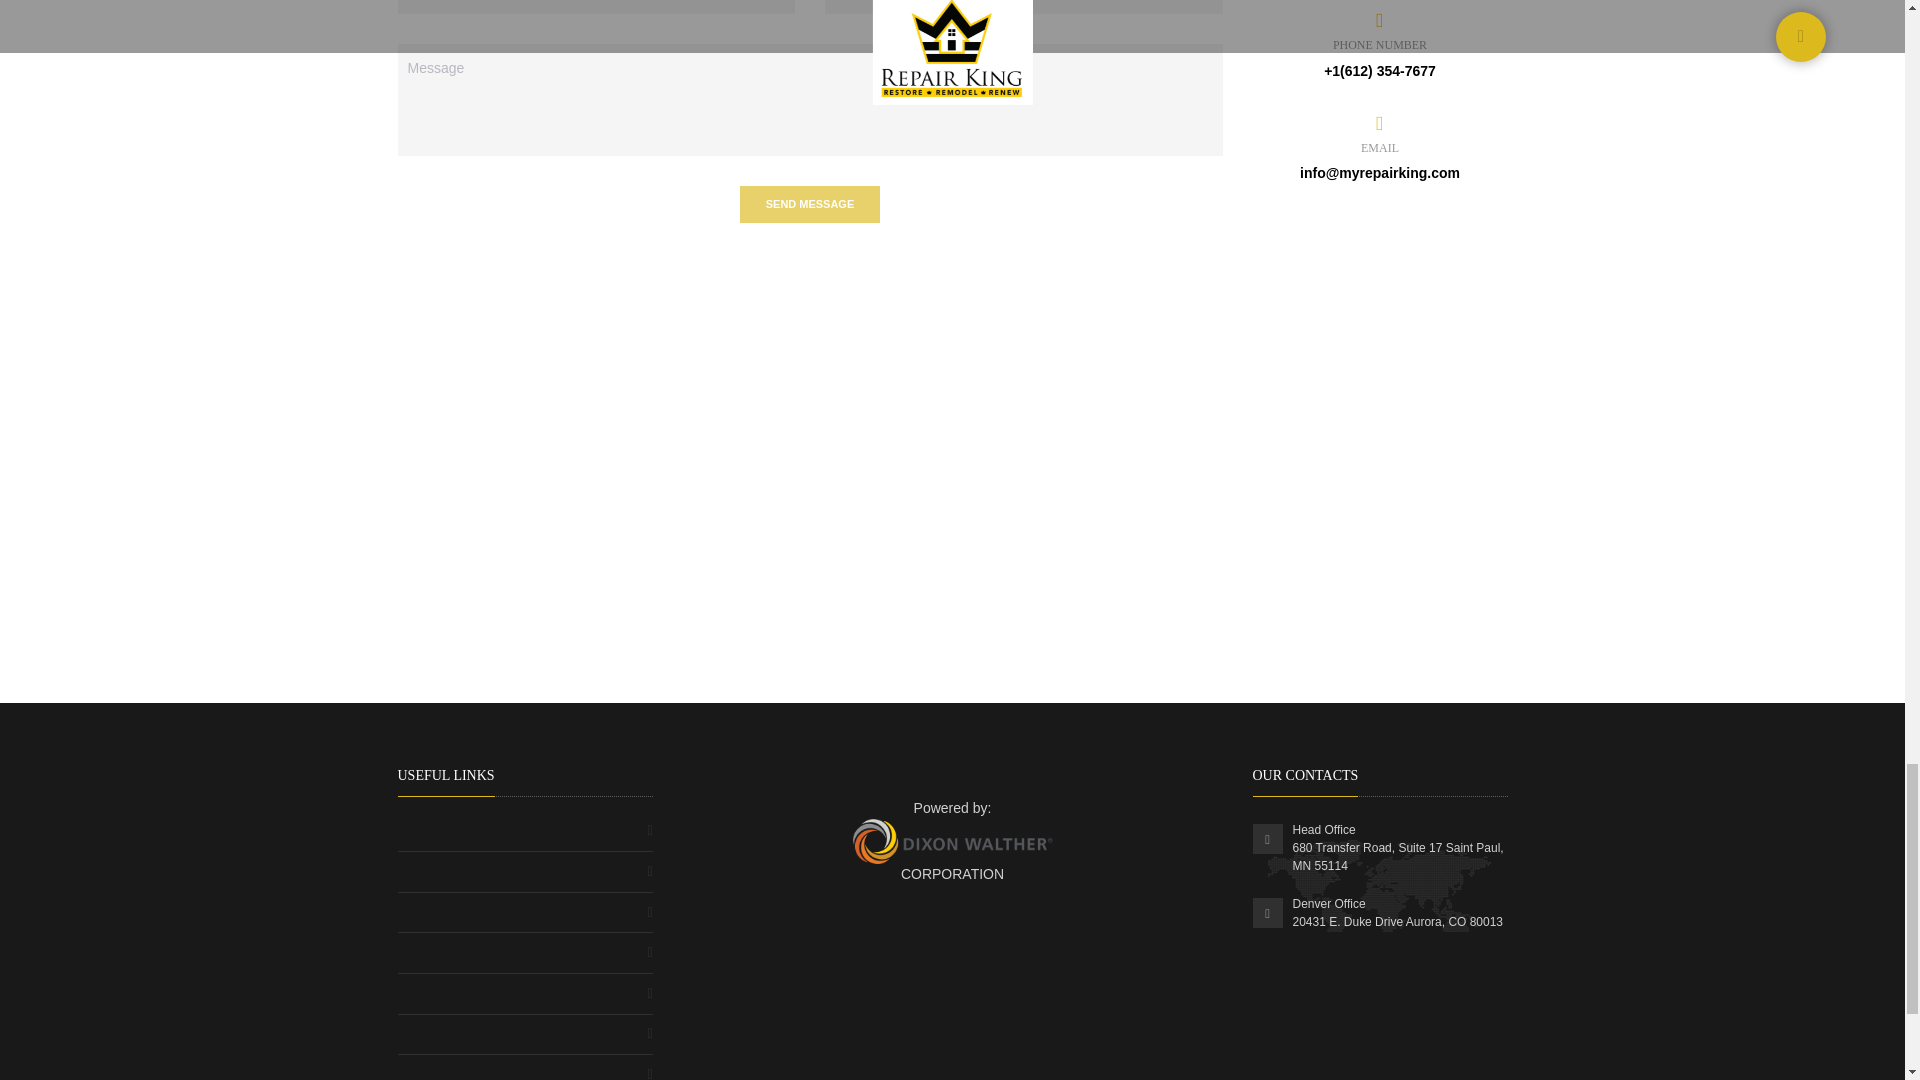 The image size is (1920, 1080). I want to click on SEND MESSAGE, so click(809, 204).